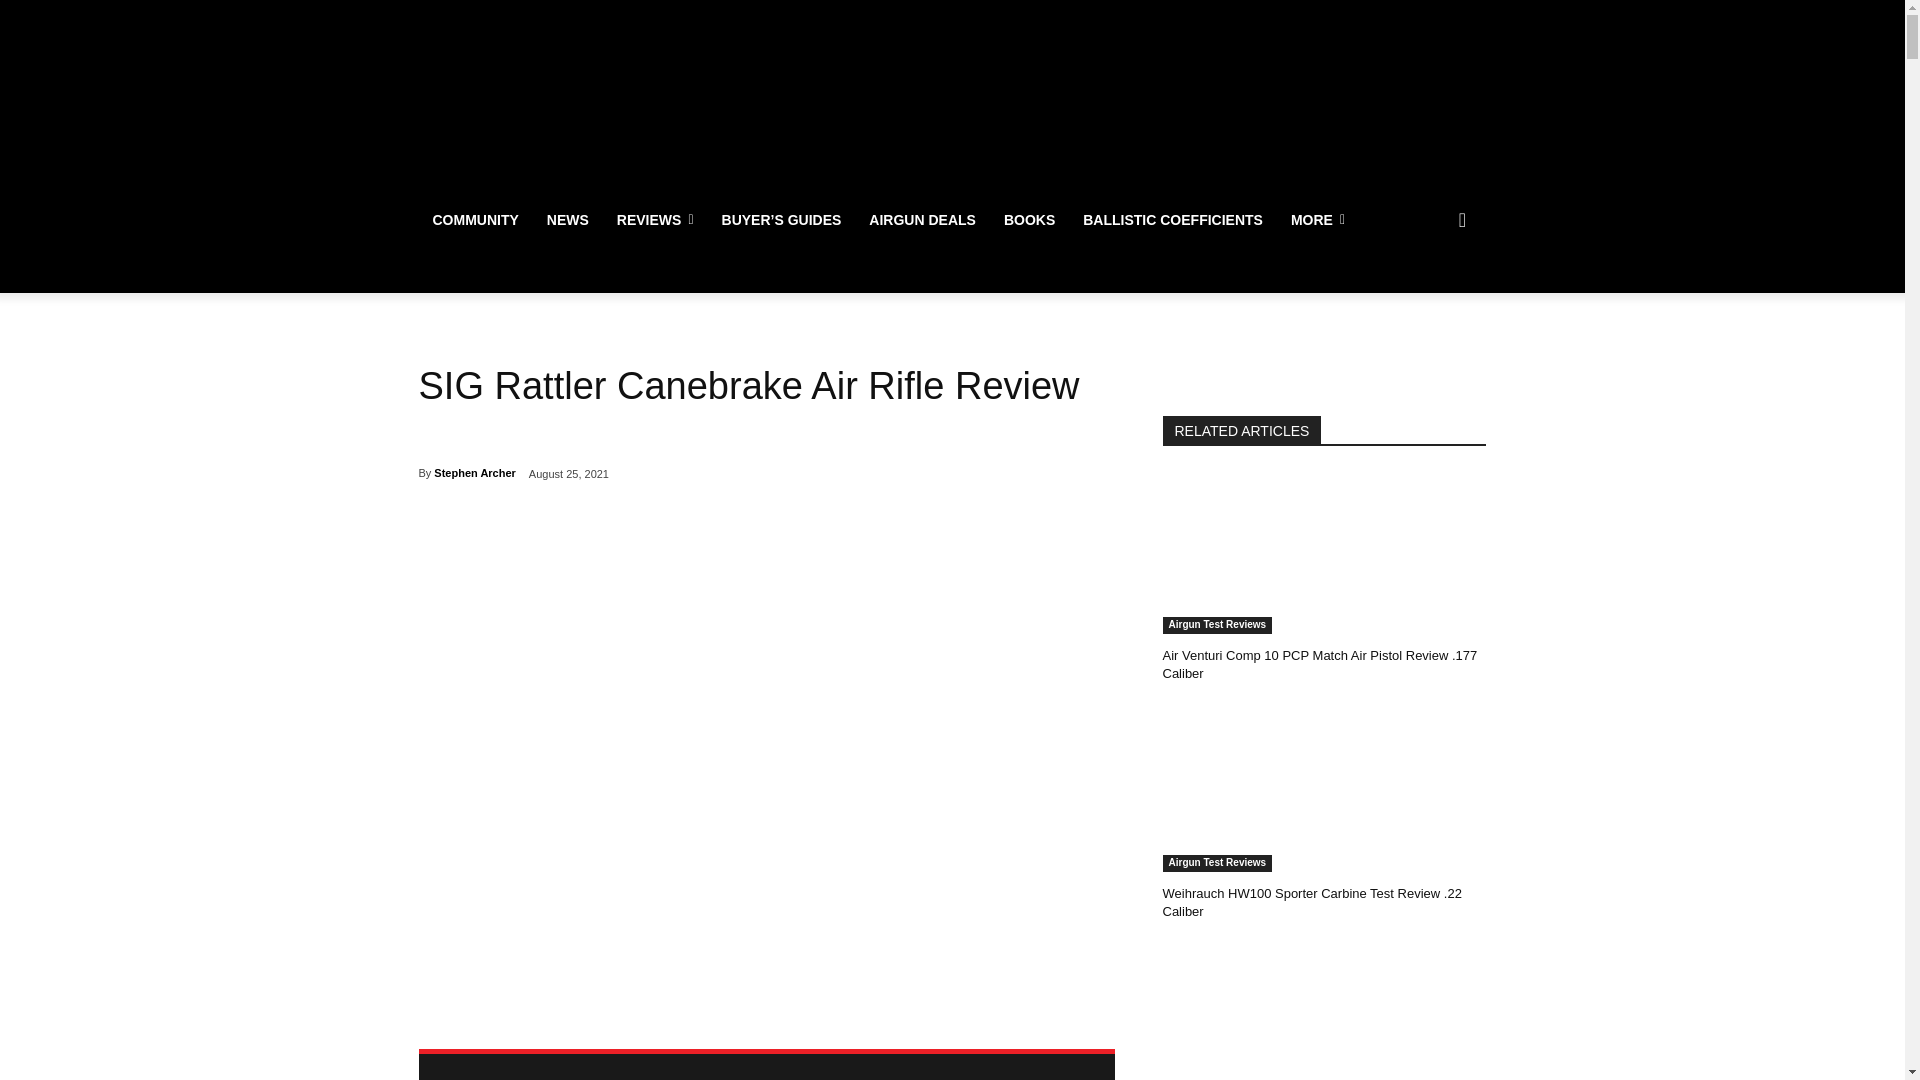 The height and width of the screenshot is (1080, 1920). I want to click on Weihrauch HW100 Sporter Carbine Test Review .22 Caliber, so click(1324, 790).